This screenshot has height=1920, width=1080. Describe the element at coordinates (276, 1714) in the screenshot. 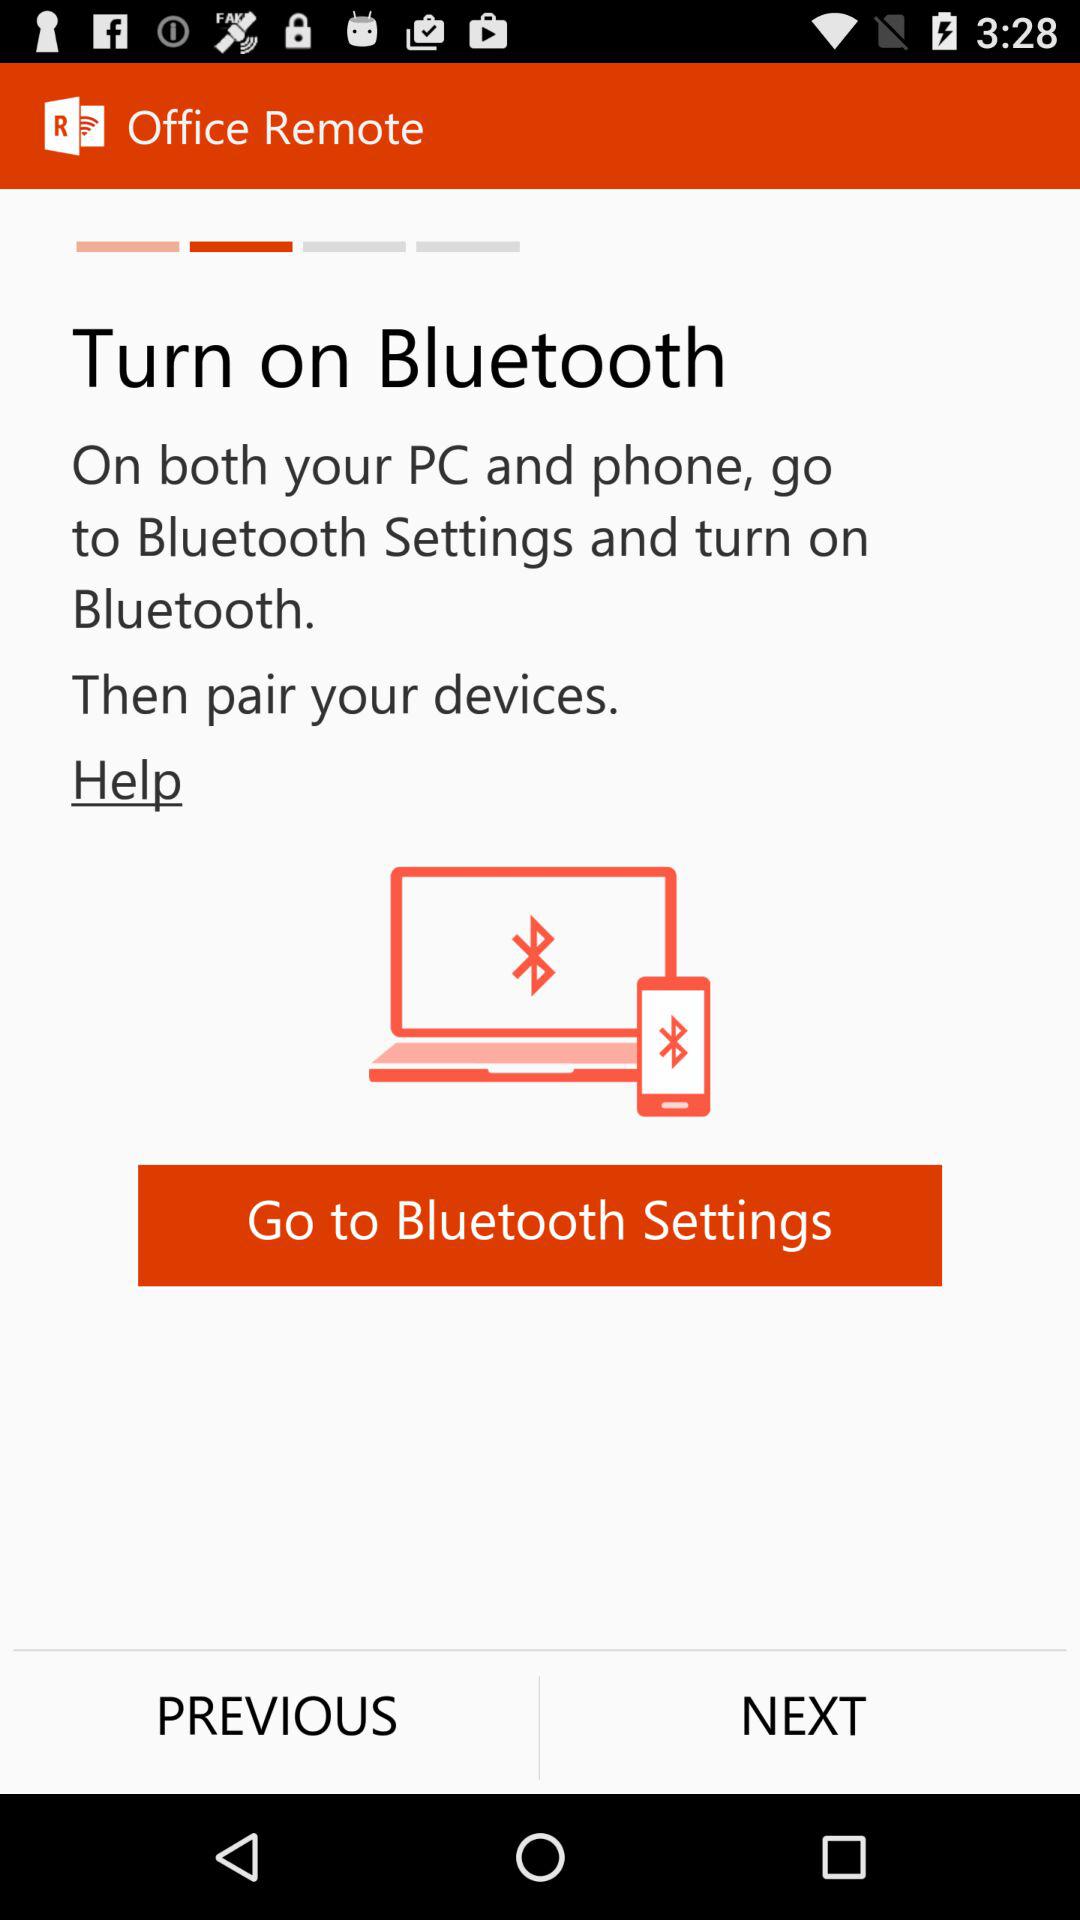

I see `launch previous icon` at that location.